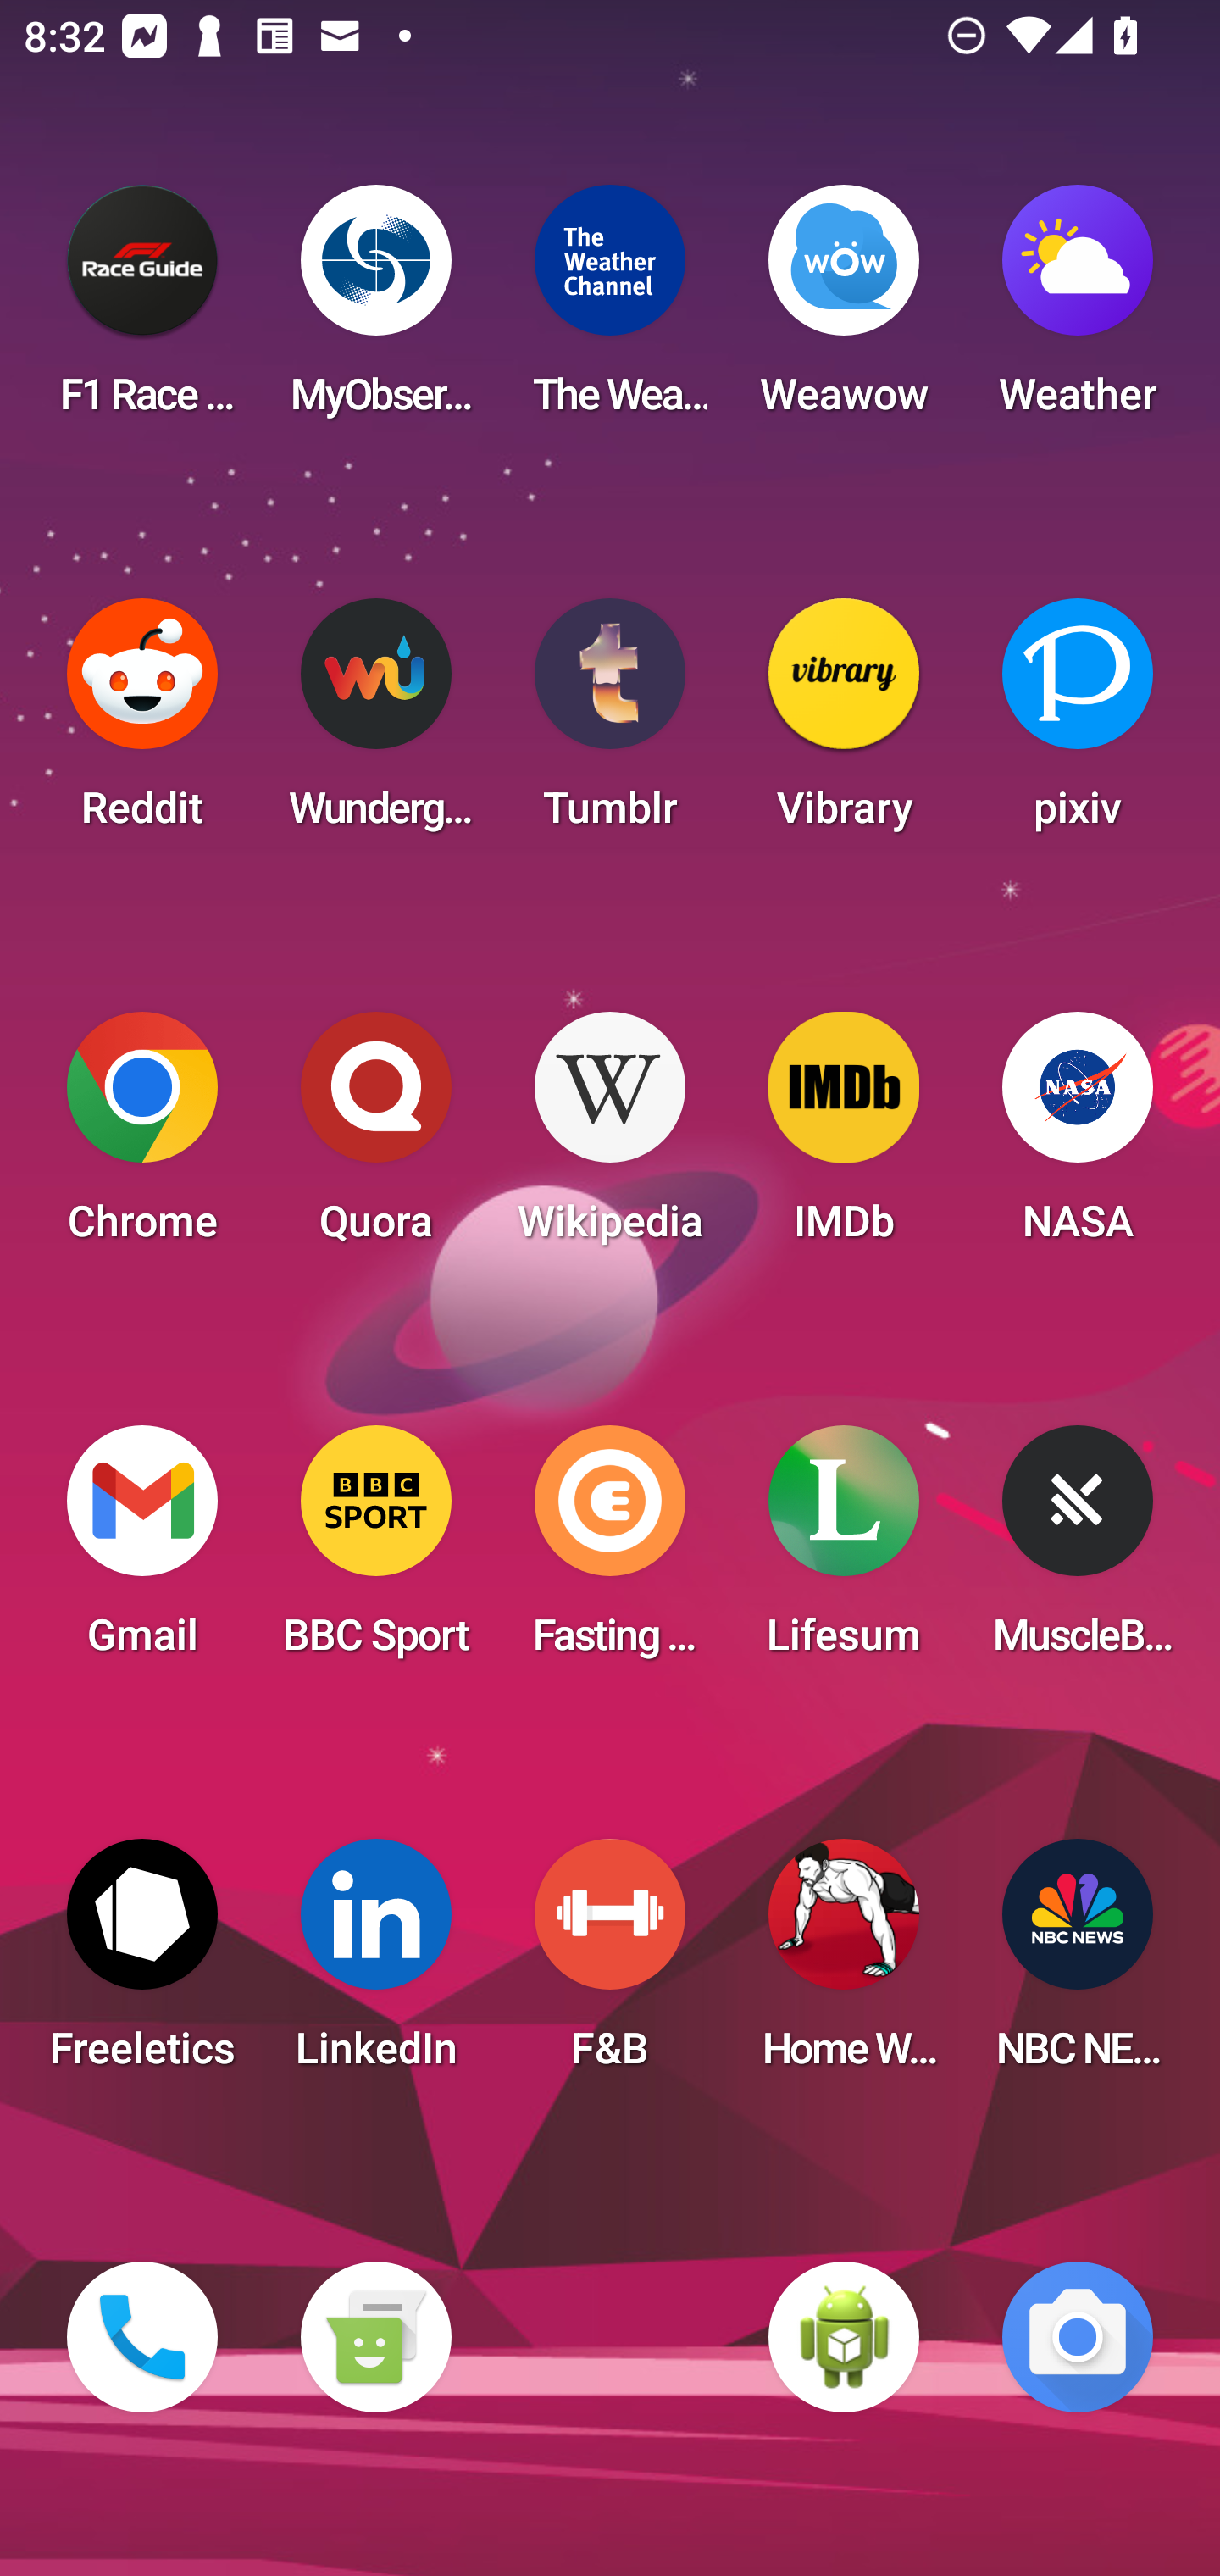  Describe the element at coordinates (375, 1551) in the screenshot. I see `BBC Sport` at that location.